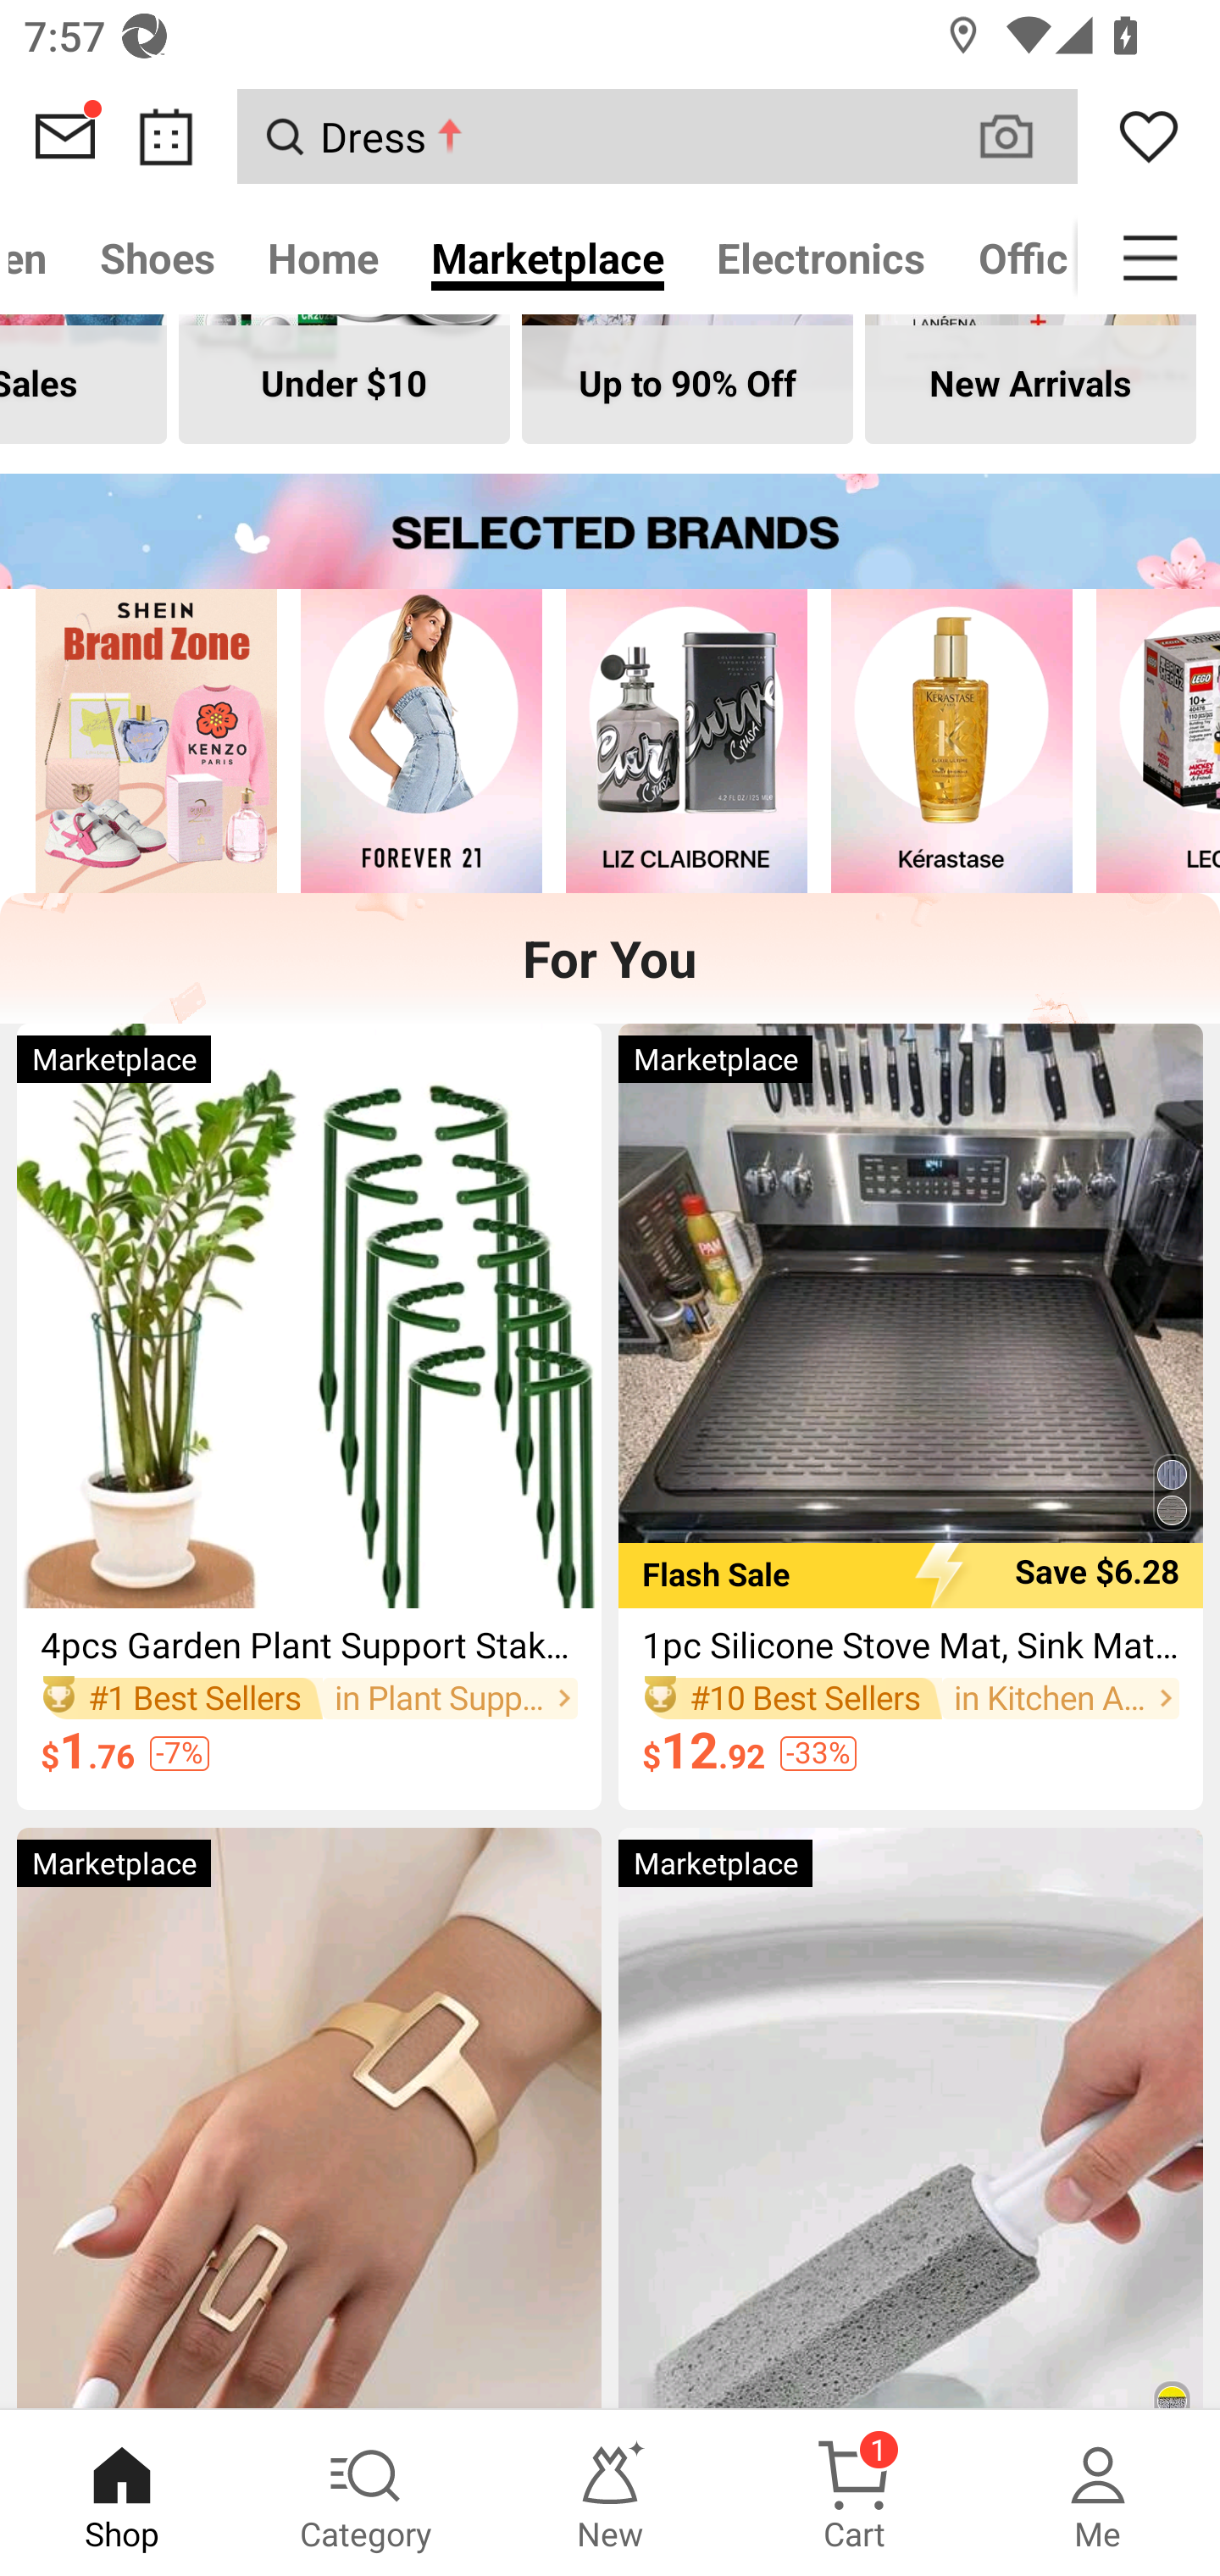 The width and height of the screenshot is (1220, 2576). What do you see at coordinates (1149, 136) in the screenshot?
I see `Wishlist` at bounding box center [1149, 136].